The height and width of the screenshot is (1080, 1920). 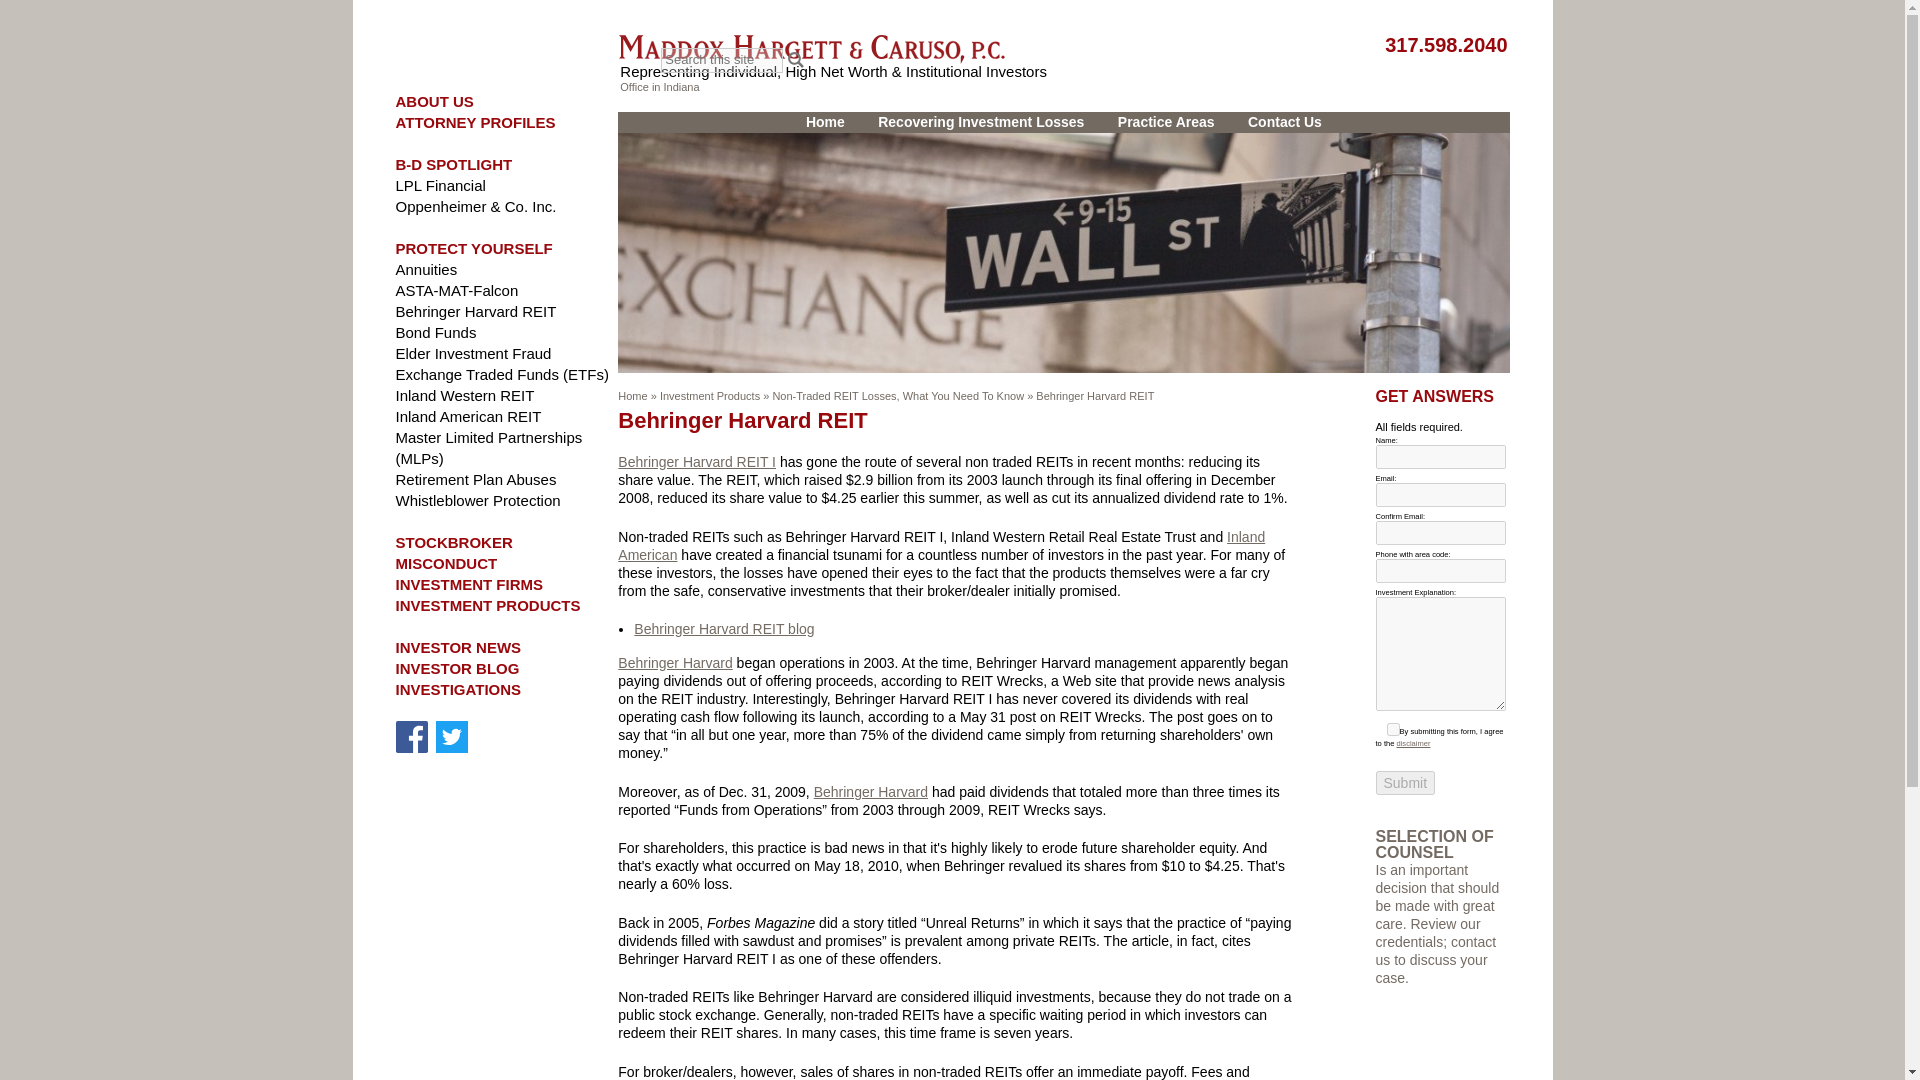 What do you see at coordinates (1406, 782) in the screenshot?
I see `Submit` at bounding box center [1406, 782].